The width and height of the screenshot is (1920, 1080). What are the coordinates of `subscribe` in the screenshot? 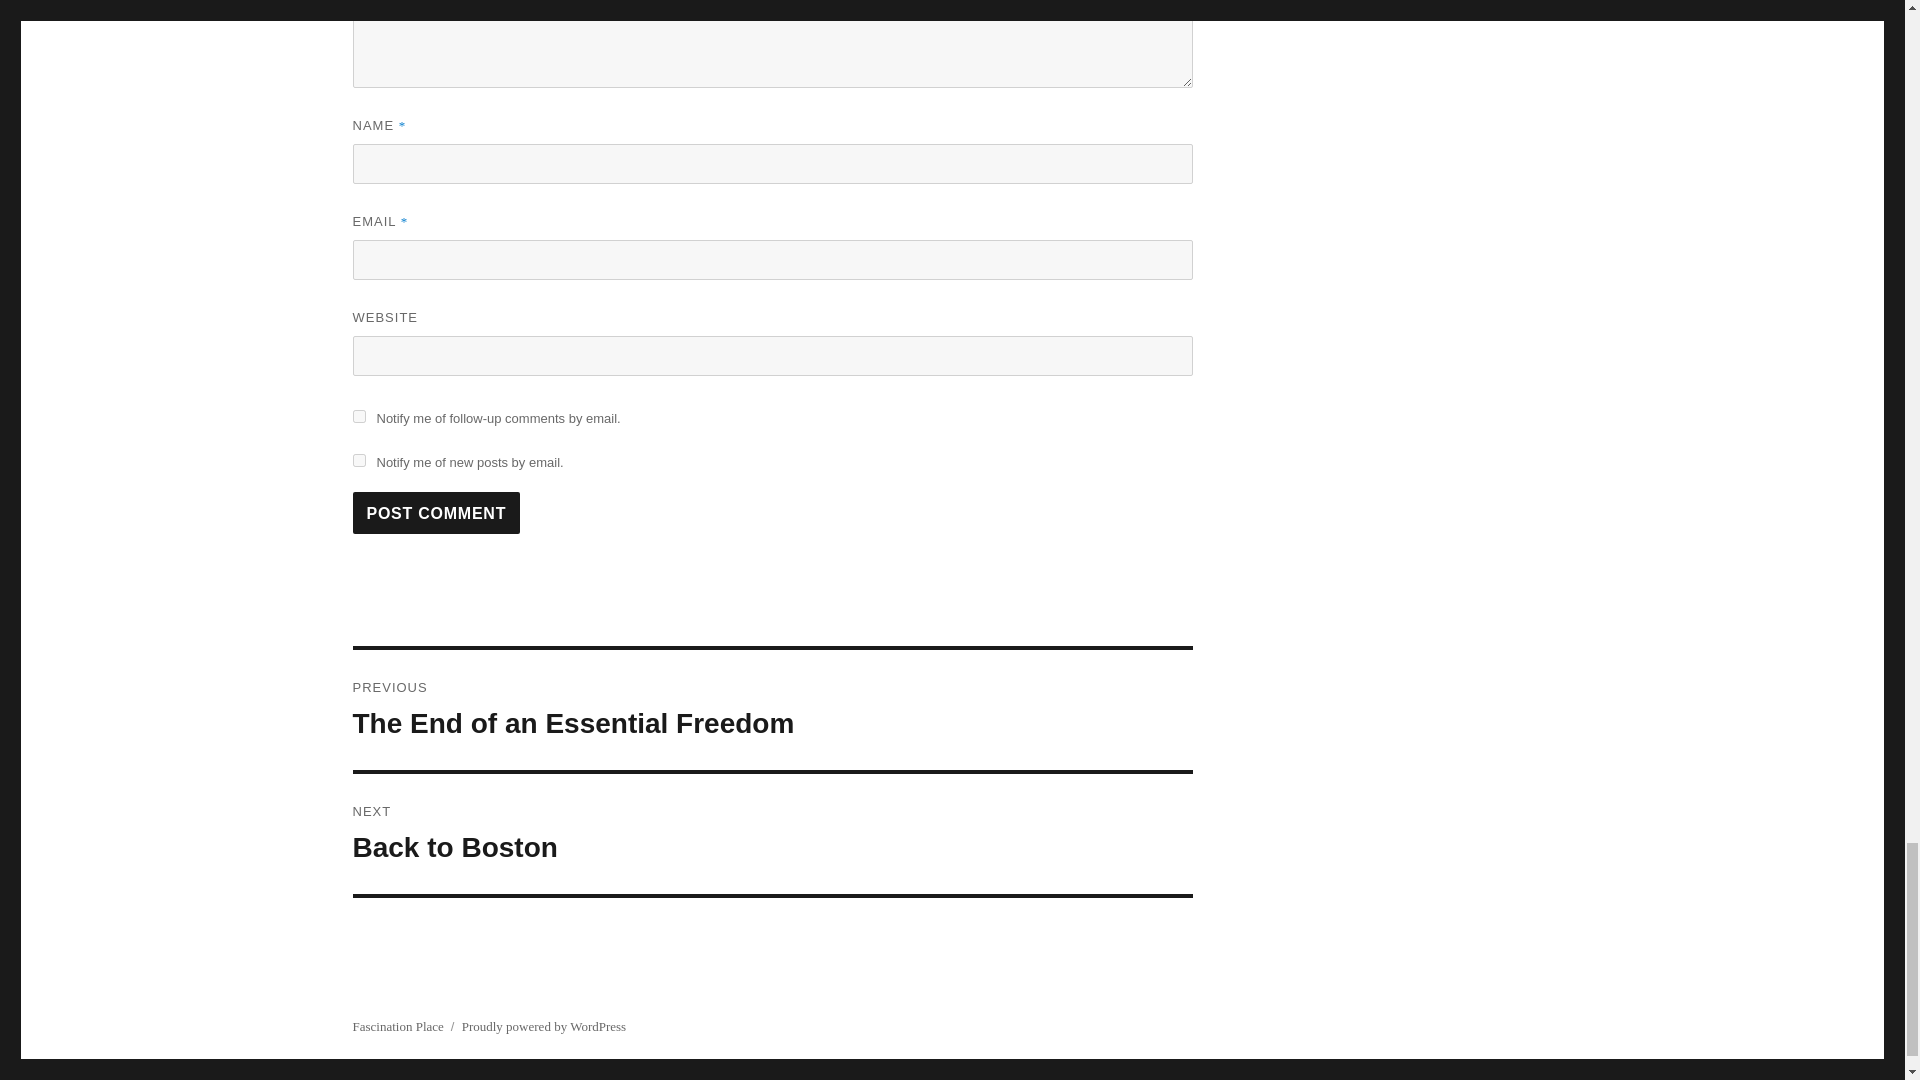 It's located at (358, 416).